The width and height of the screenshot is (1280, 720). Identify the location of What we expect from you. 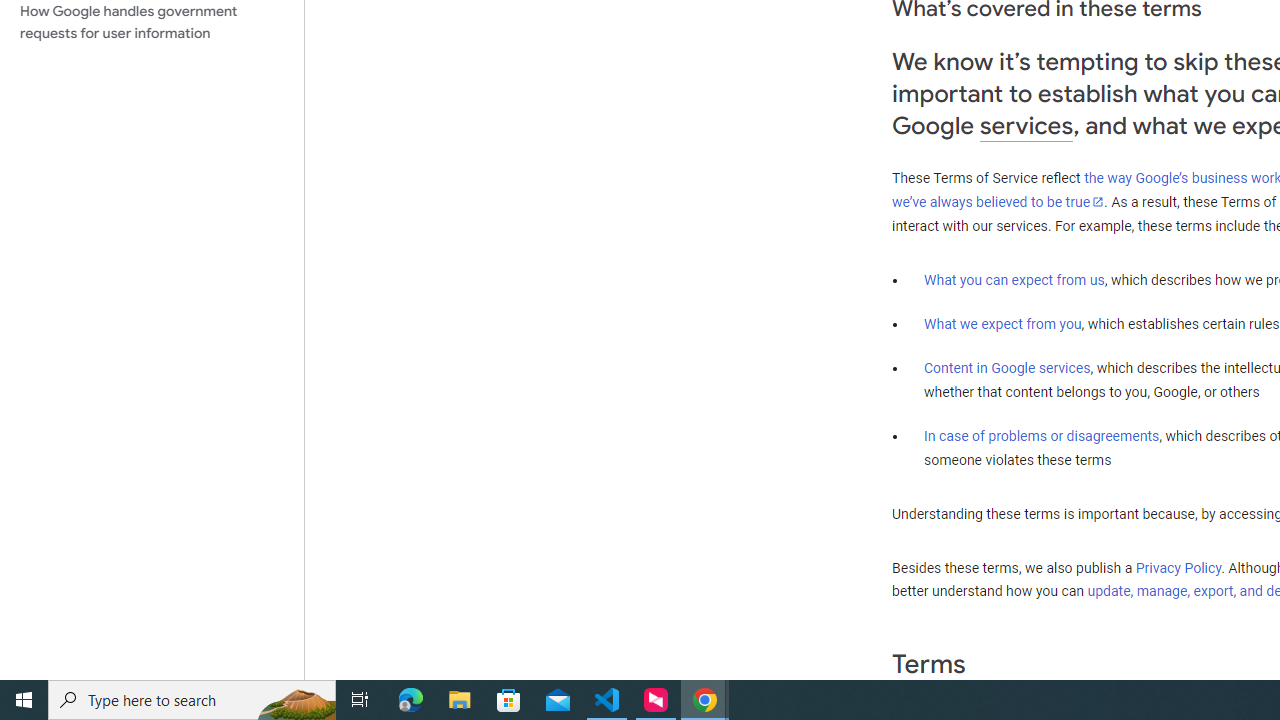
(1002, 324).